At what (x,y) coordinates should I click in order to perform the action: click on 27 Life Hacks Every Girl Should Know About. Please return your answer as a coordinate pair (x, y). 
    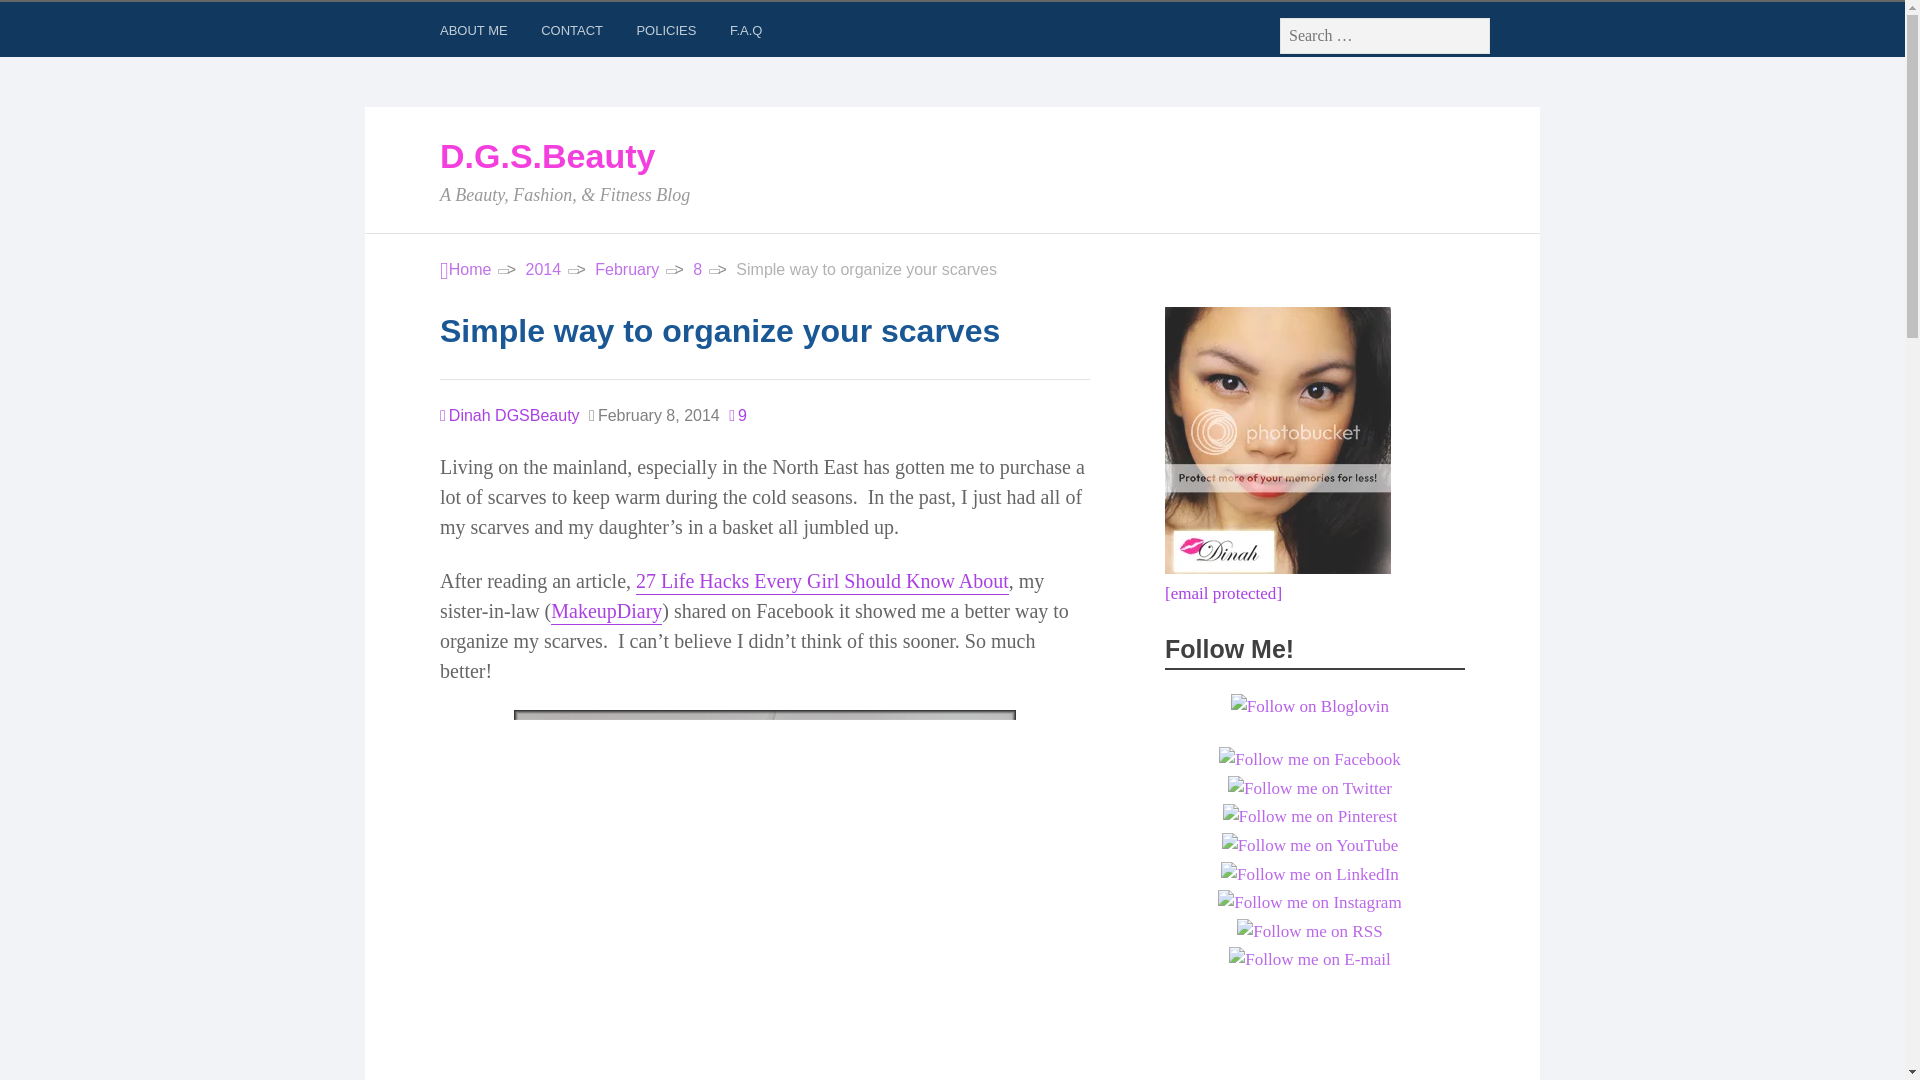
    Looking at the image, I should click on (822, 582).